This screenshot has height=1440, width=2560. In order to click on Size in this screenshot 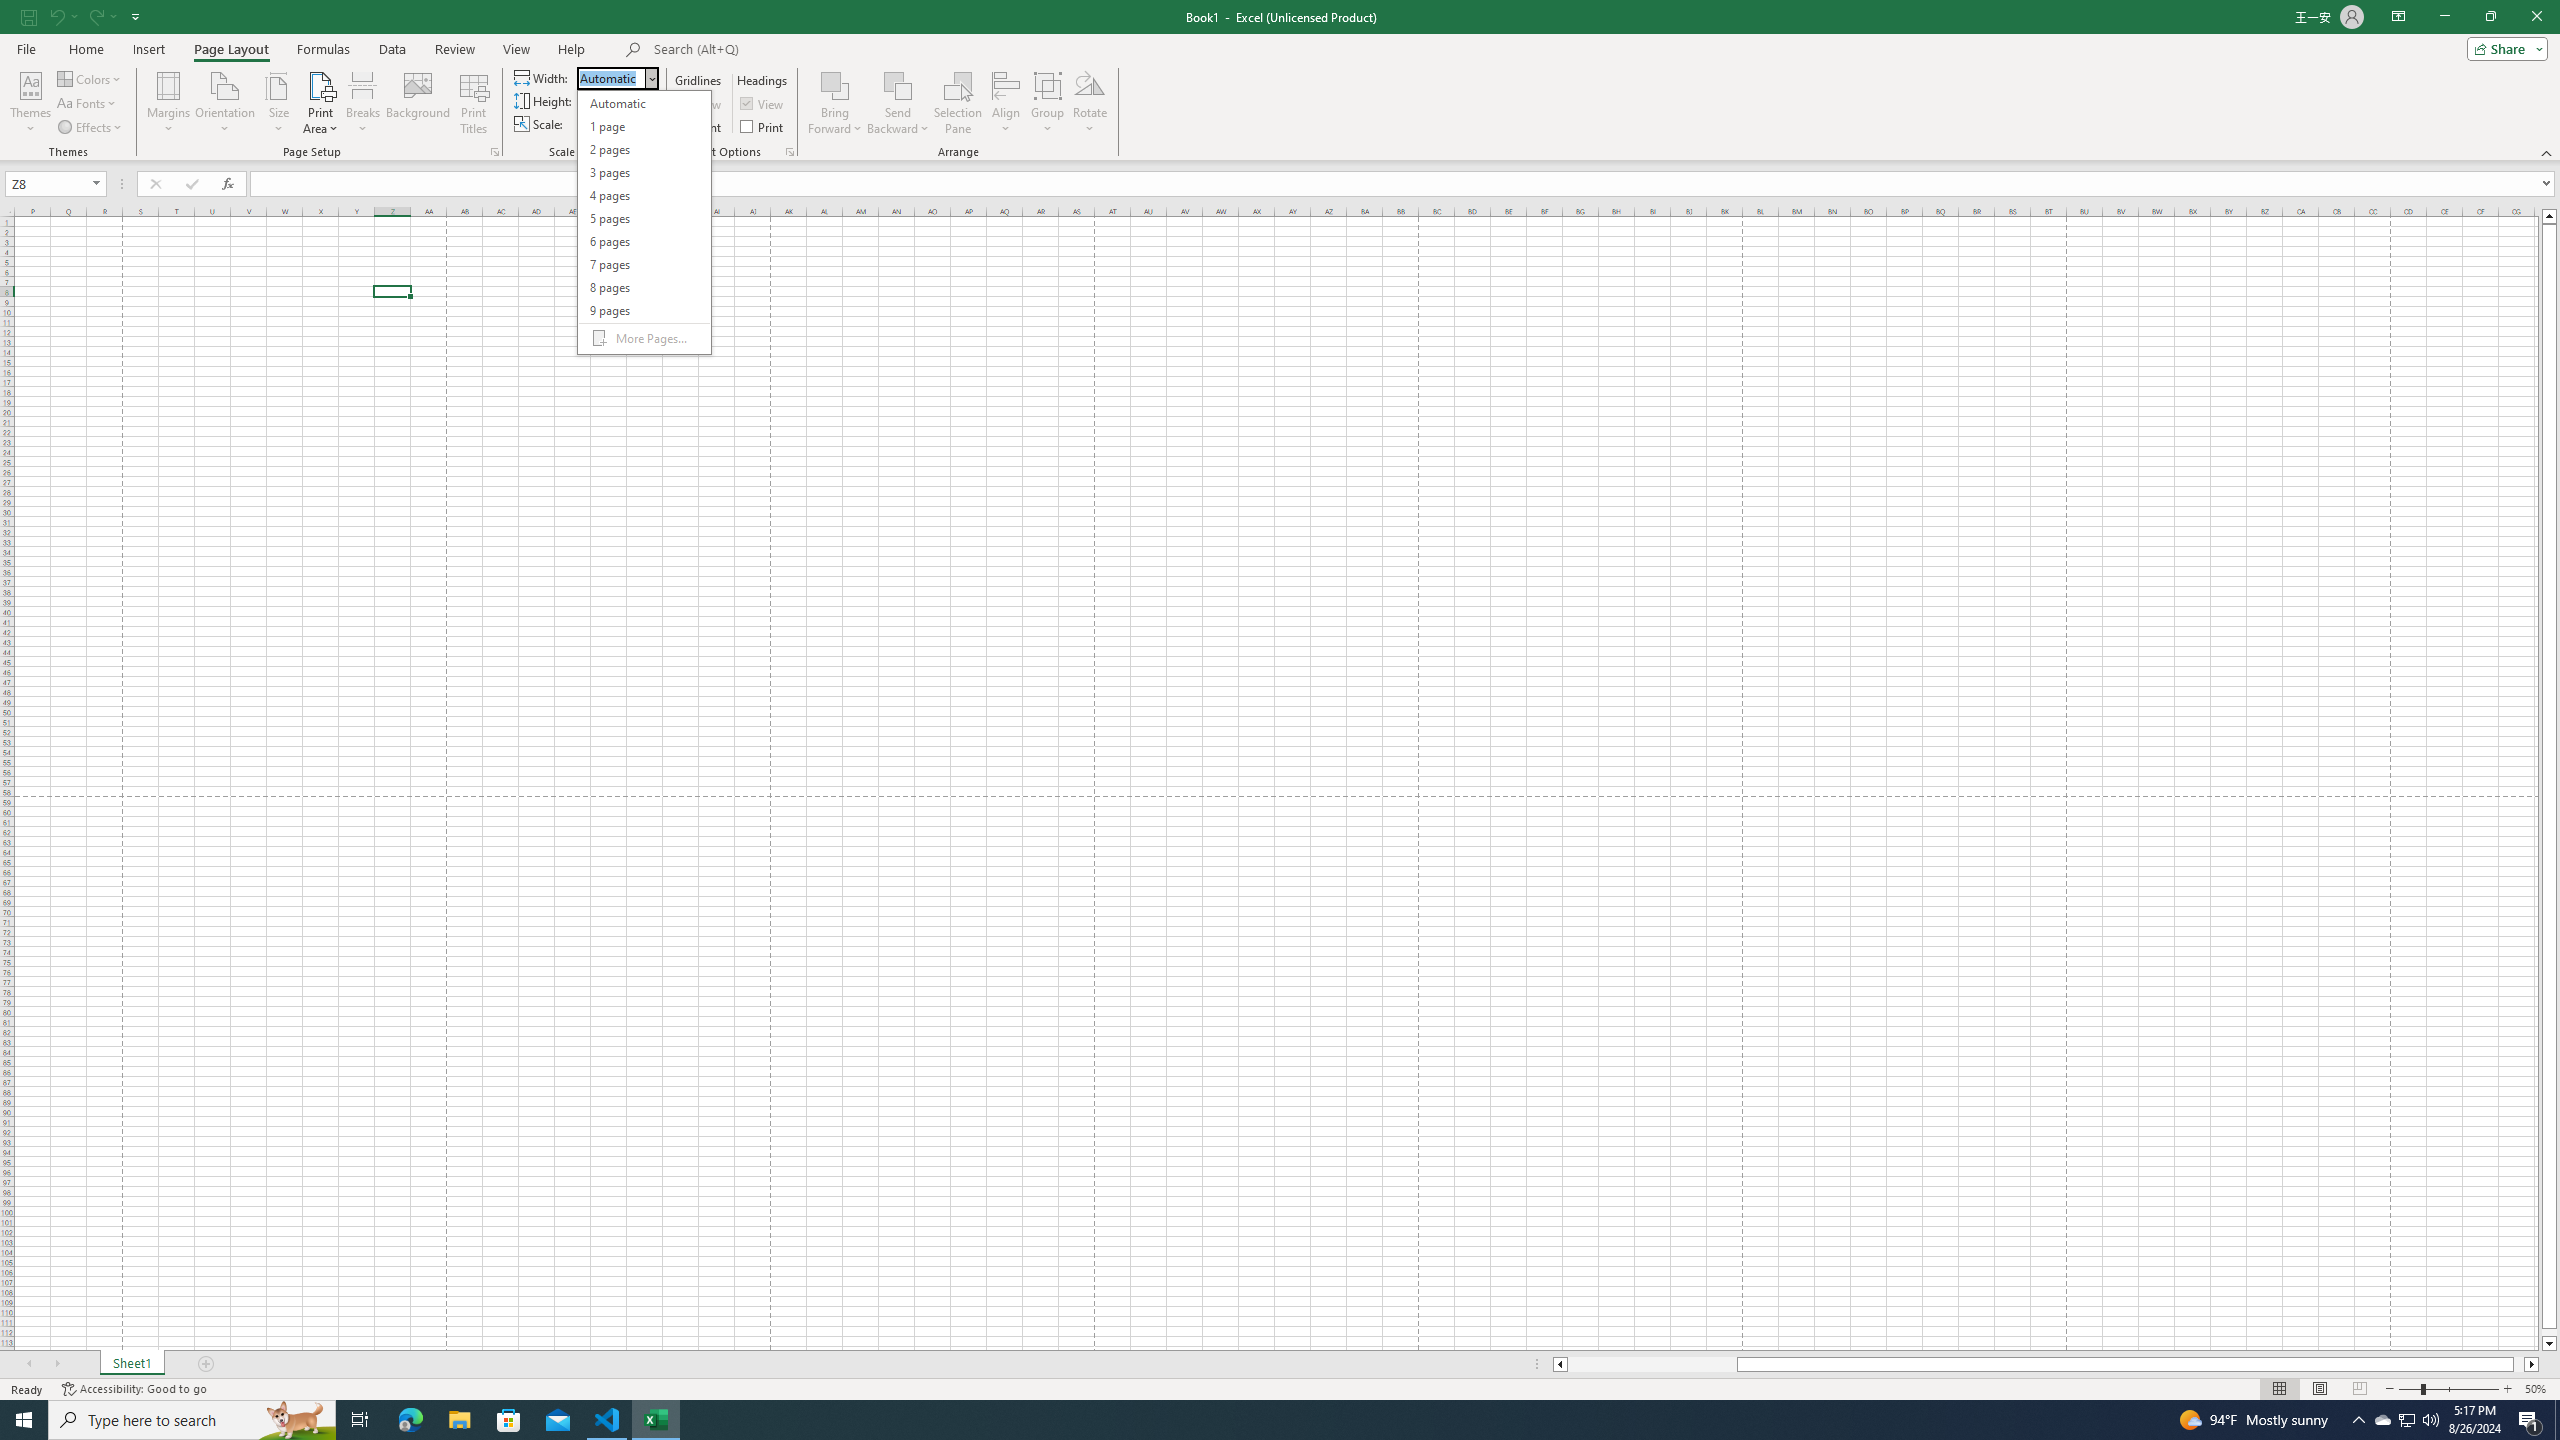, I will do `click(278, 103)`.